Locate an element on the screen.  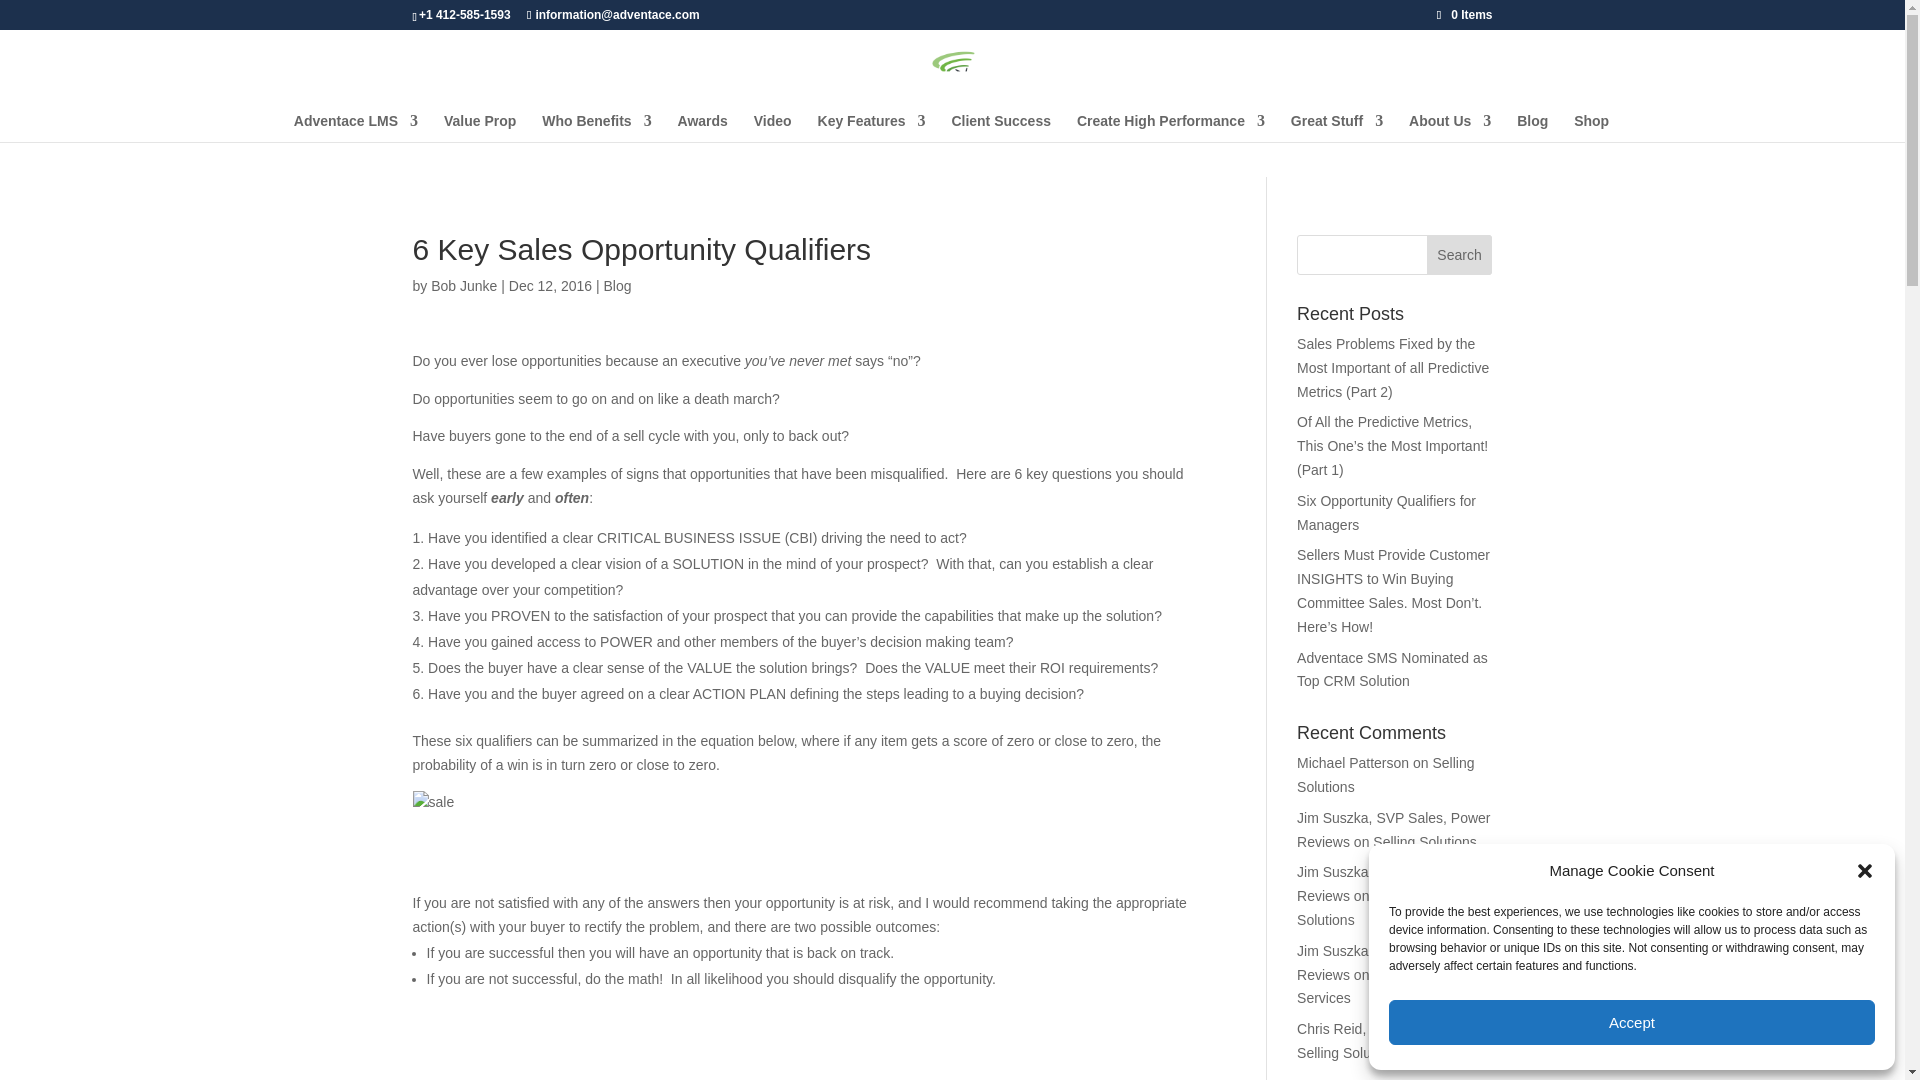
Accept is located at coordinates (1632, 1022).